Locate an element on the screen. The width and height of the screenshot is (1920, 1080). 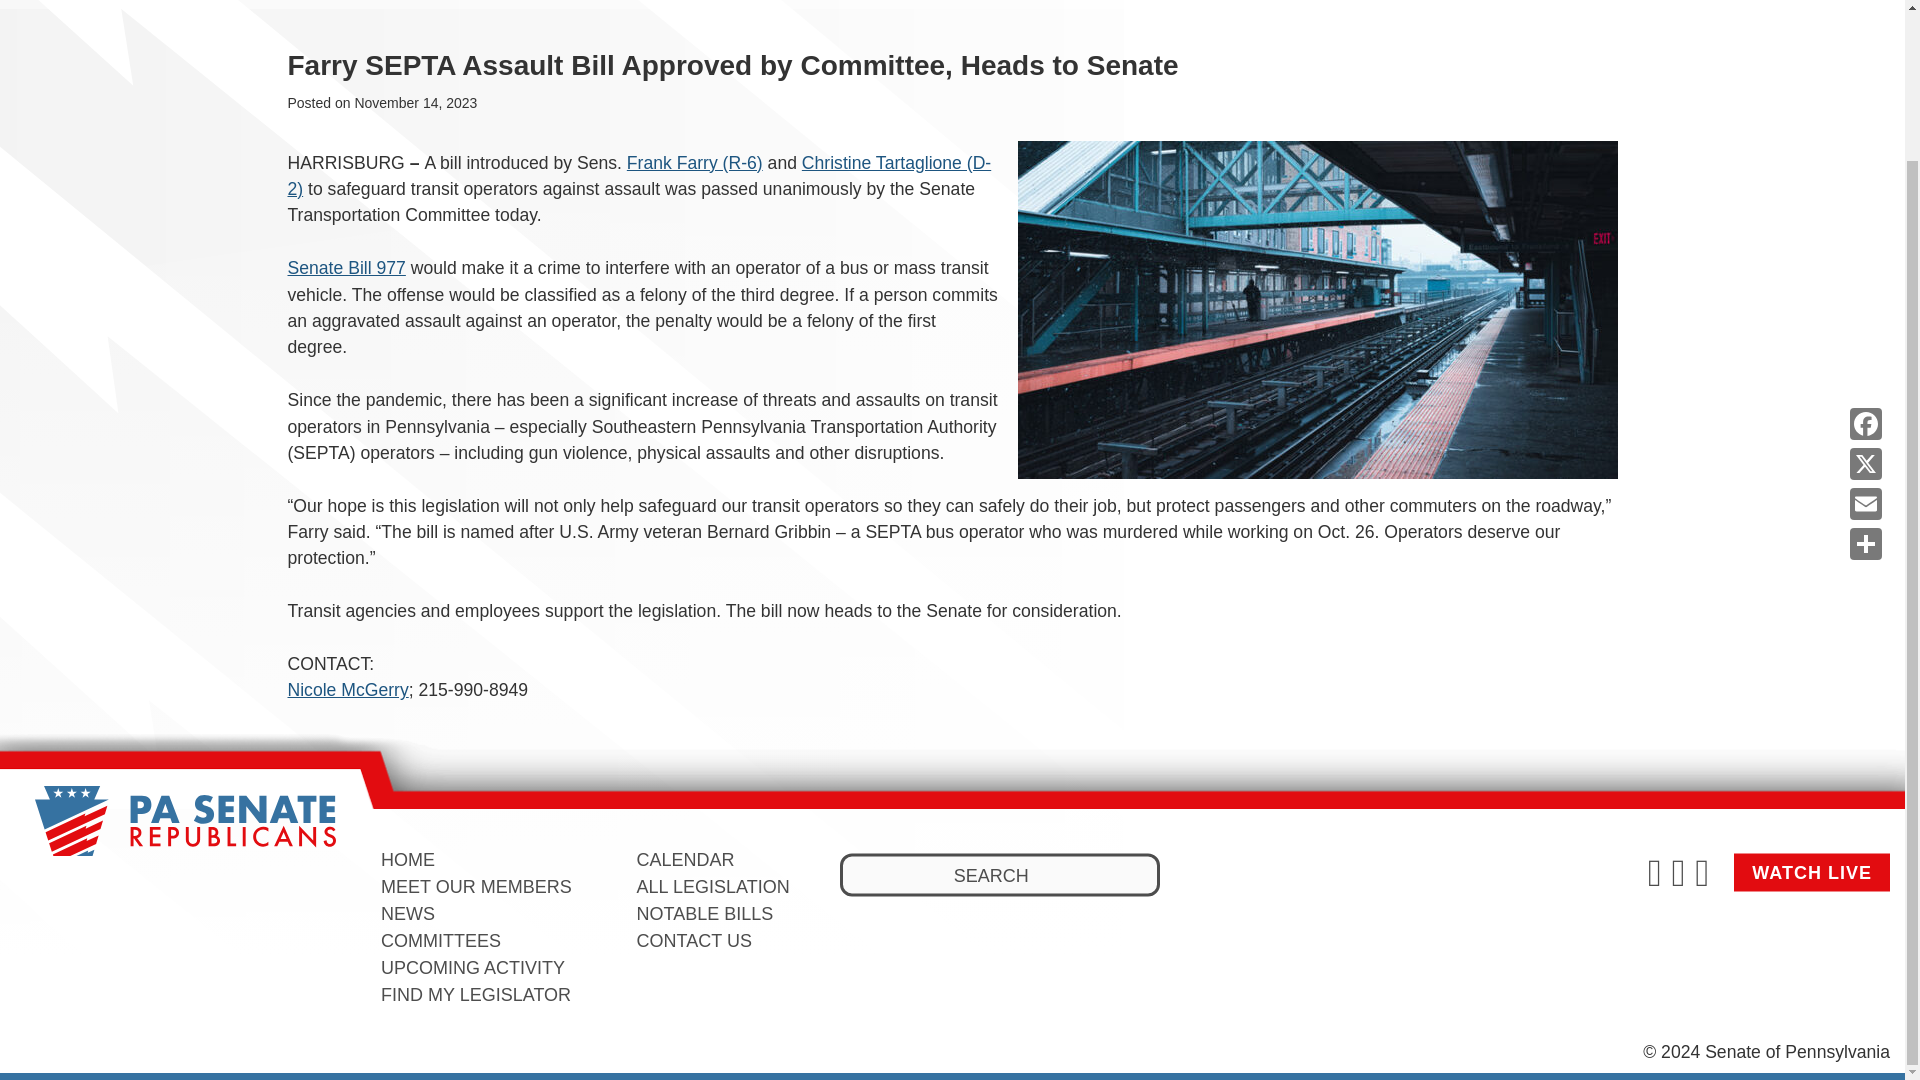
X is located at coordinates (1865, 288).